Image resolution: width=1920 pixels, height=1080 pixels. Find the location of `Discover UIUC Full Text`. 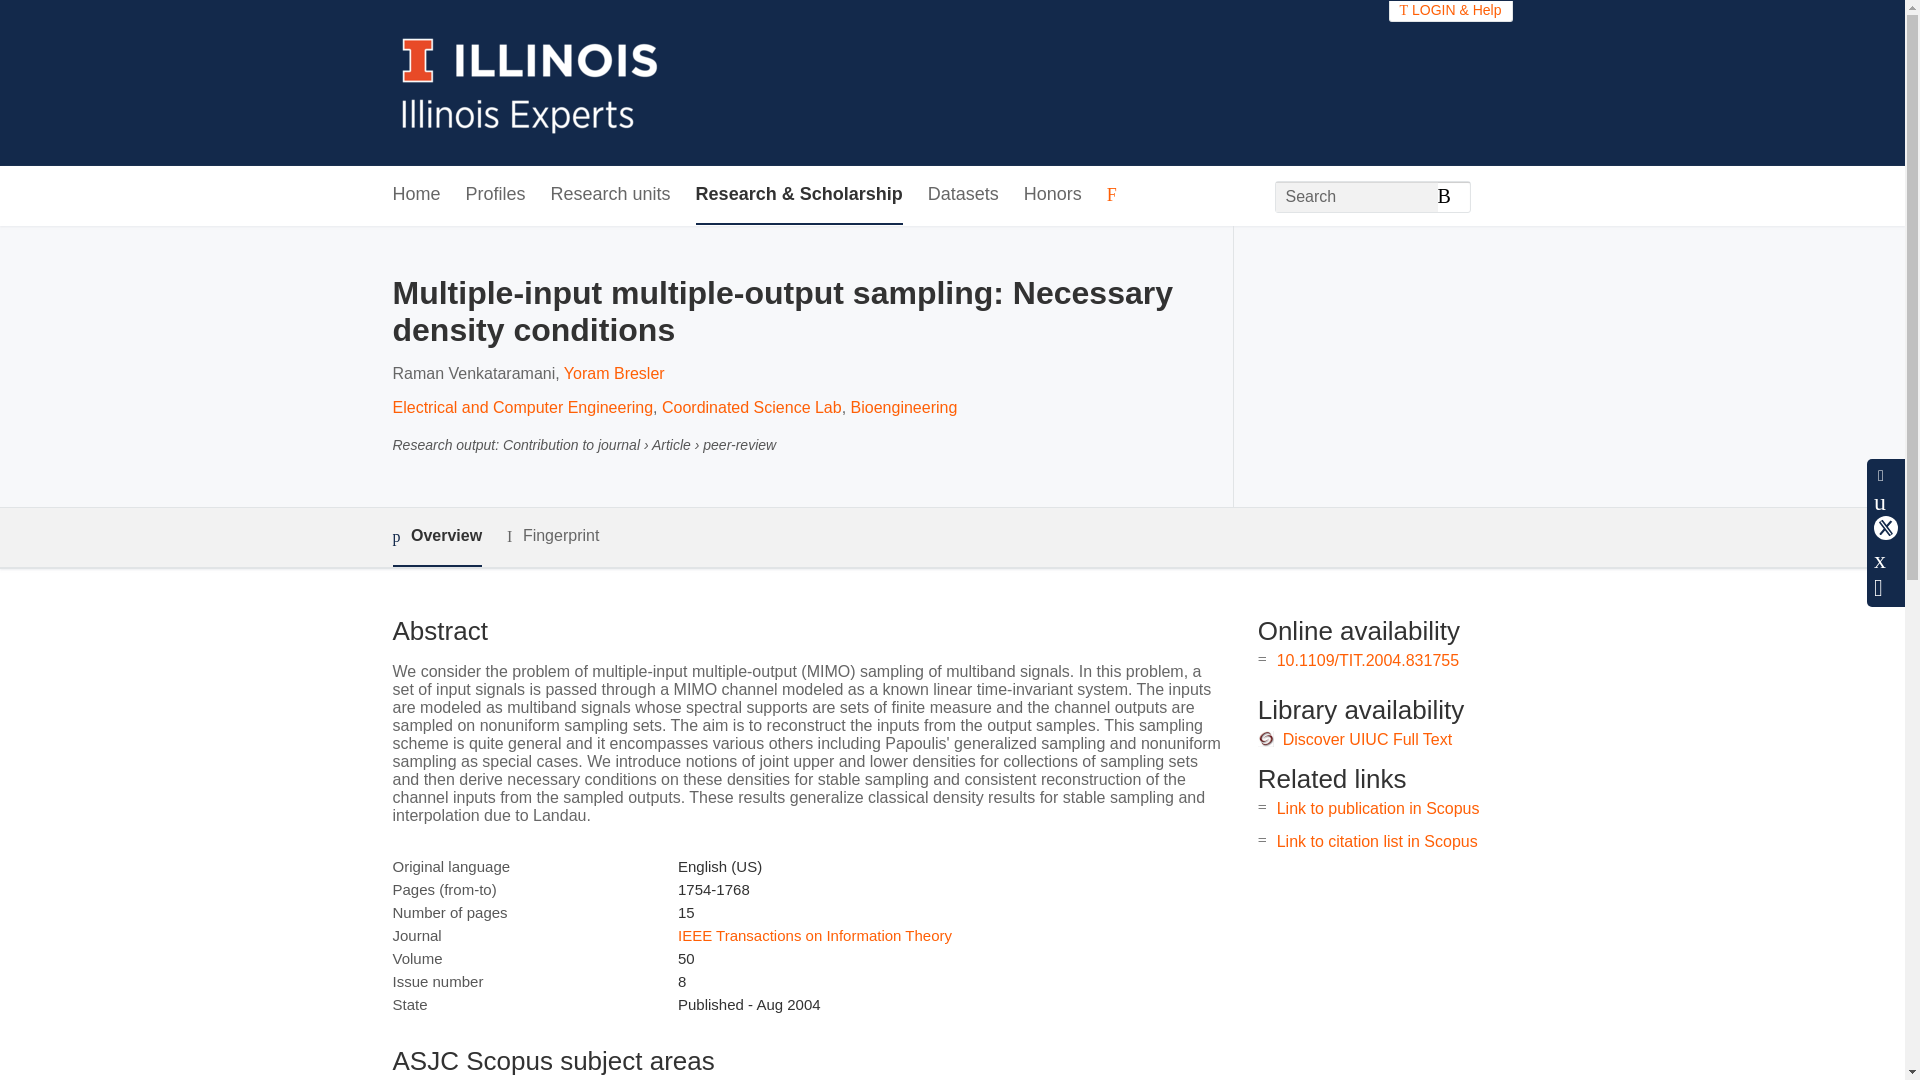

Discover UIUC Full Text is located at coordinates (1368, 740).